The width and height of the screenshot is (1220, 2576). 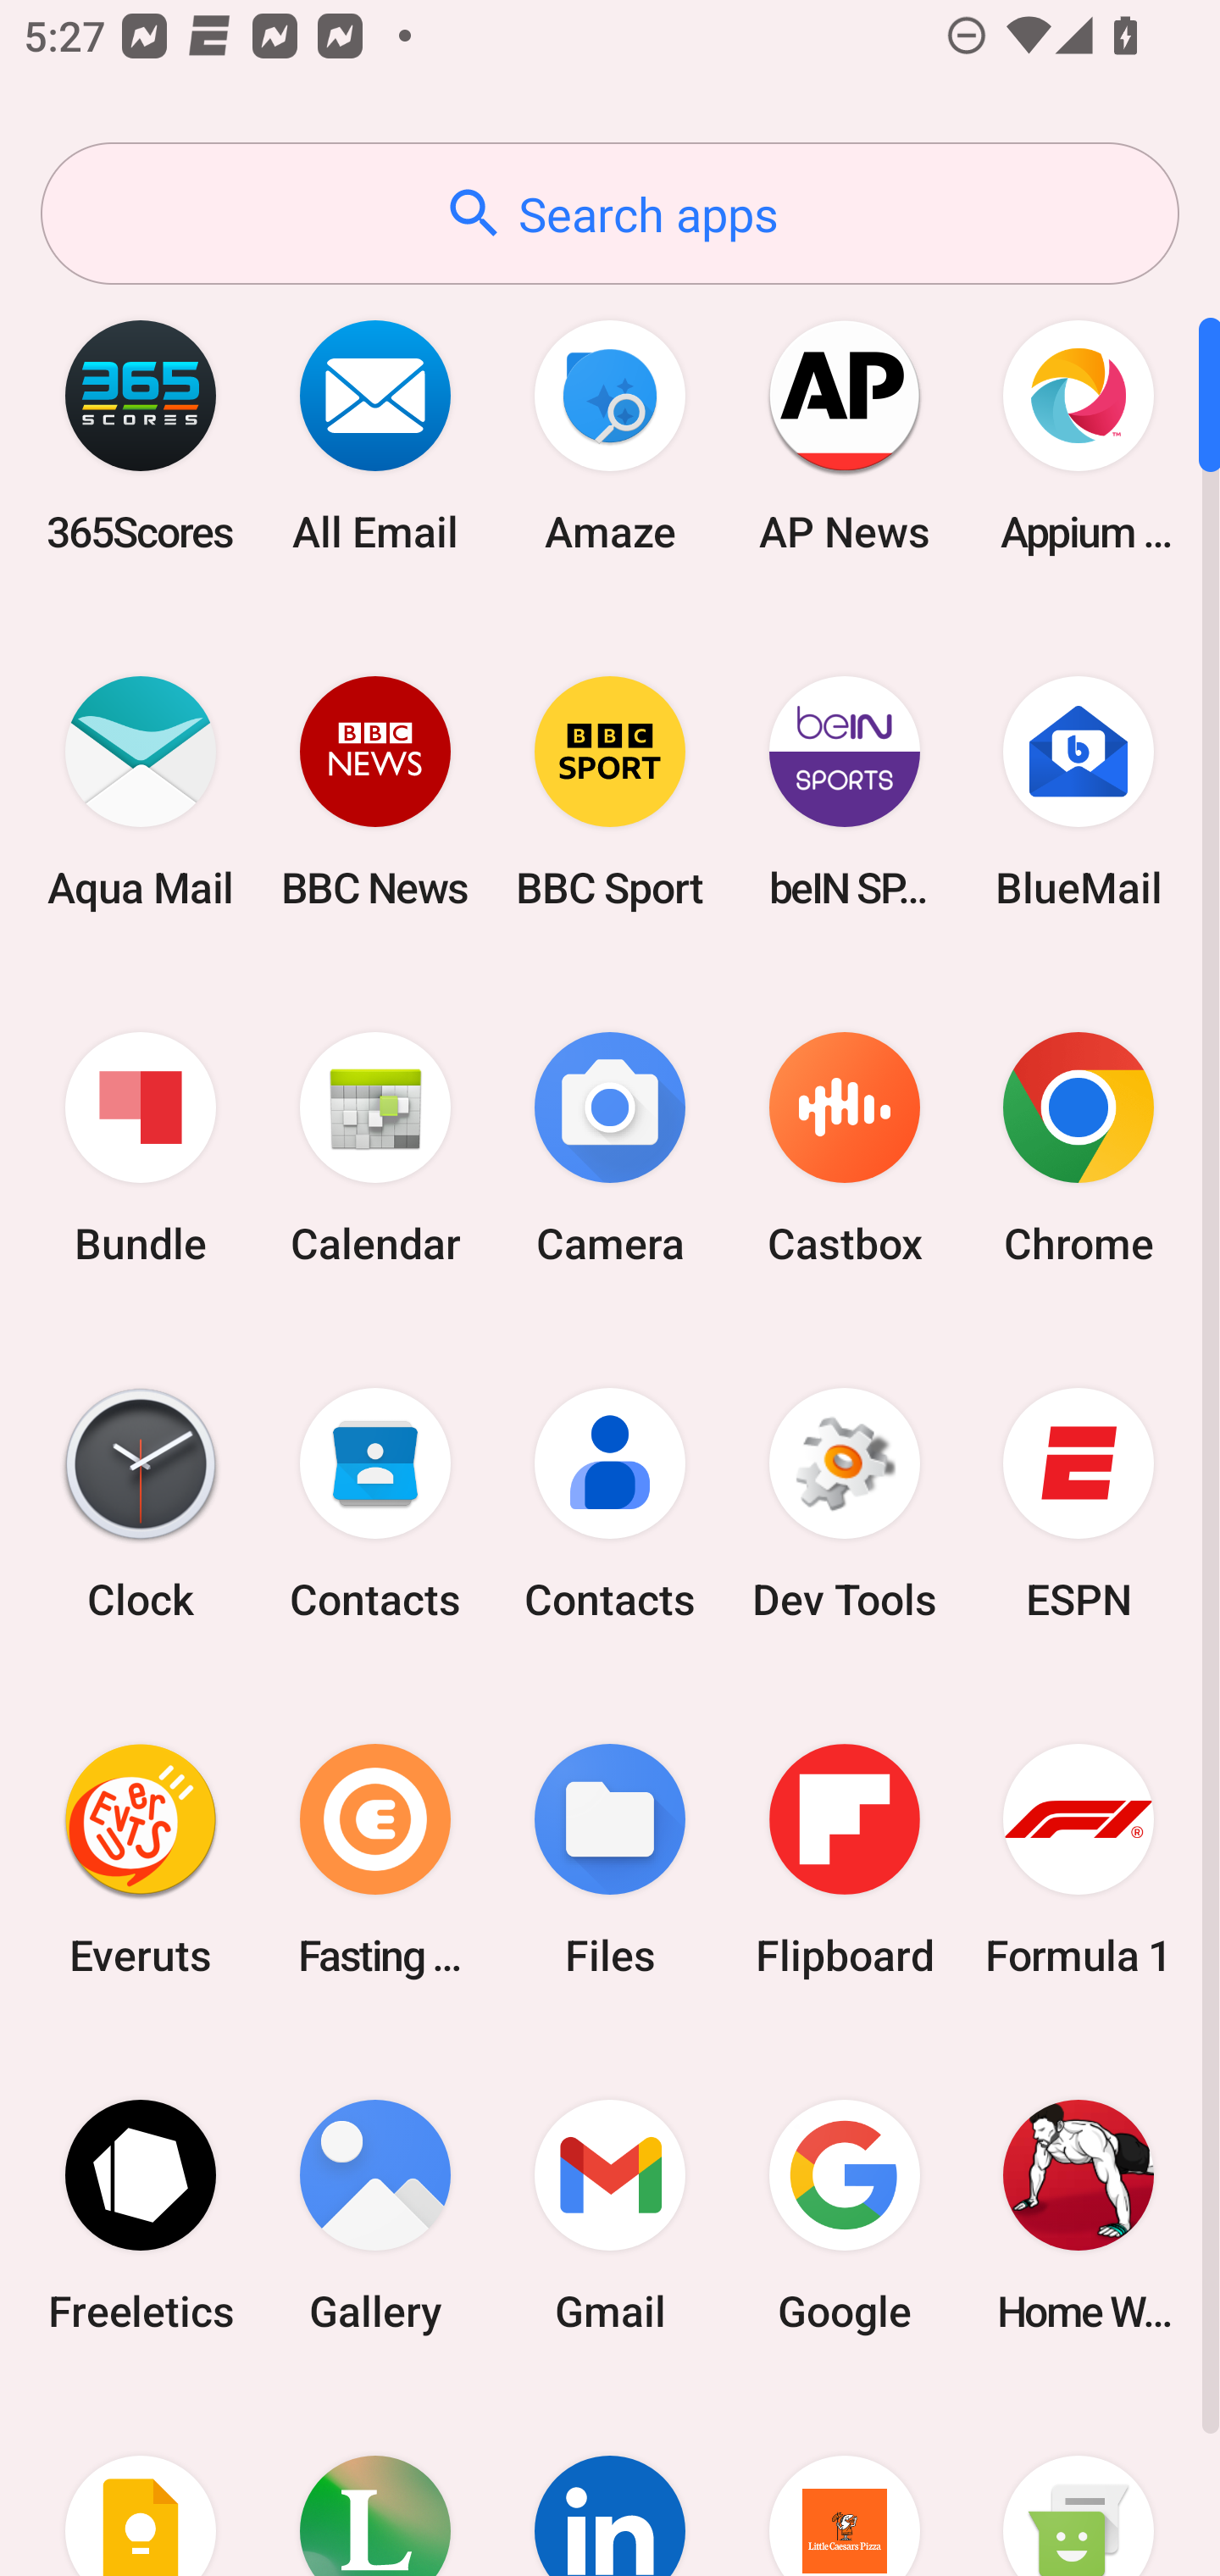 What do you see at coordinates (141, 1149) in the screenshot?
I see `Bundle` at bounding box center [141, 1149].